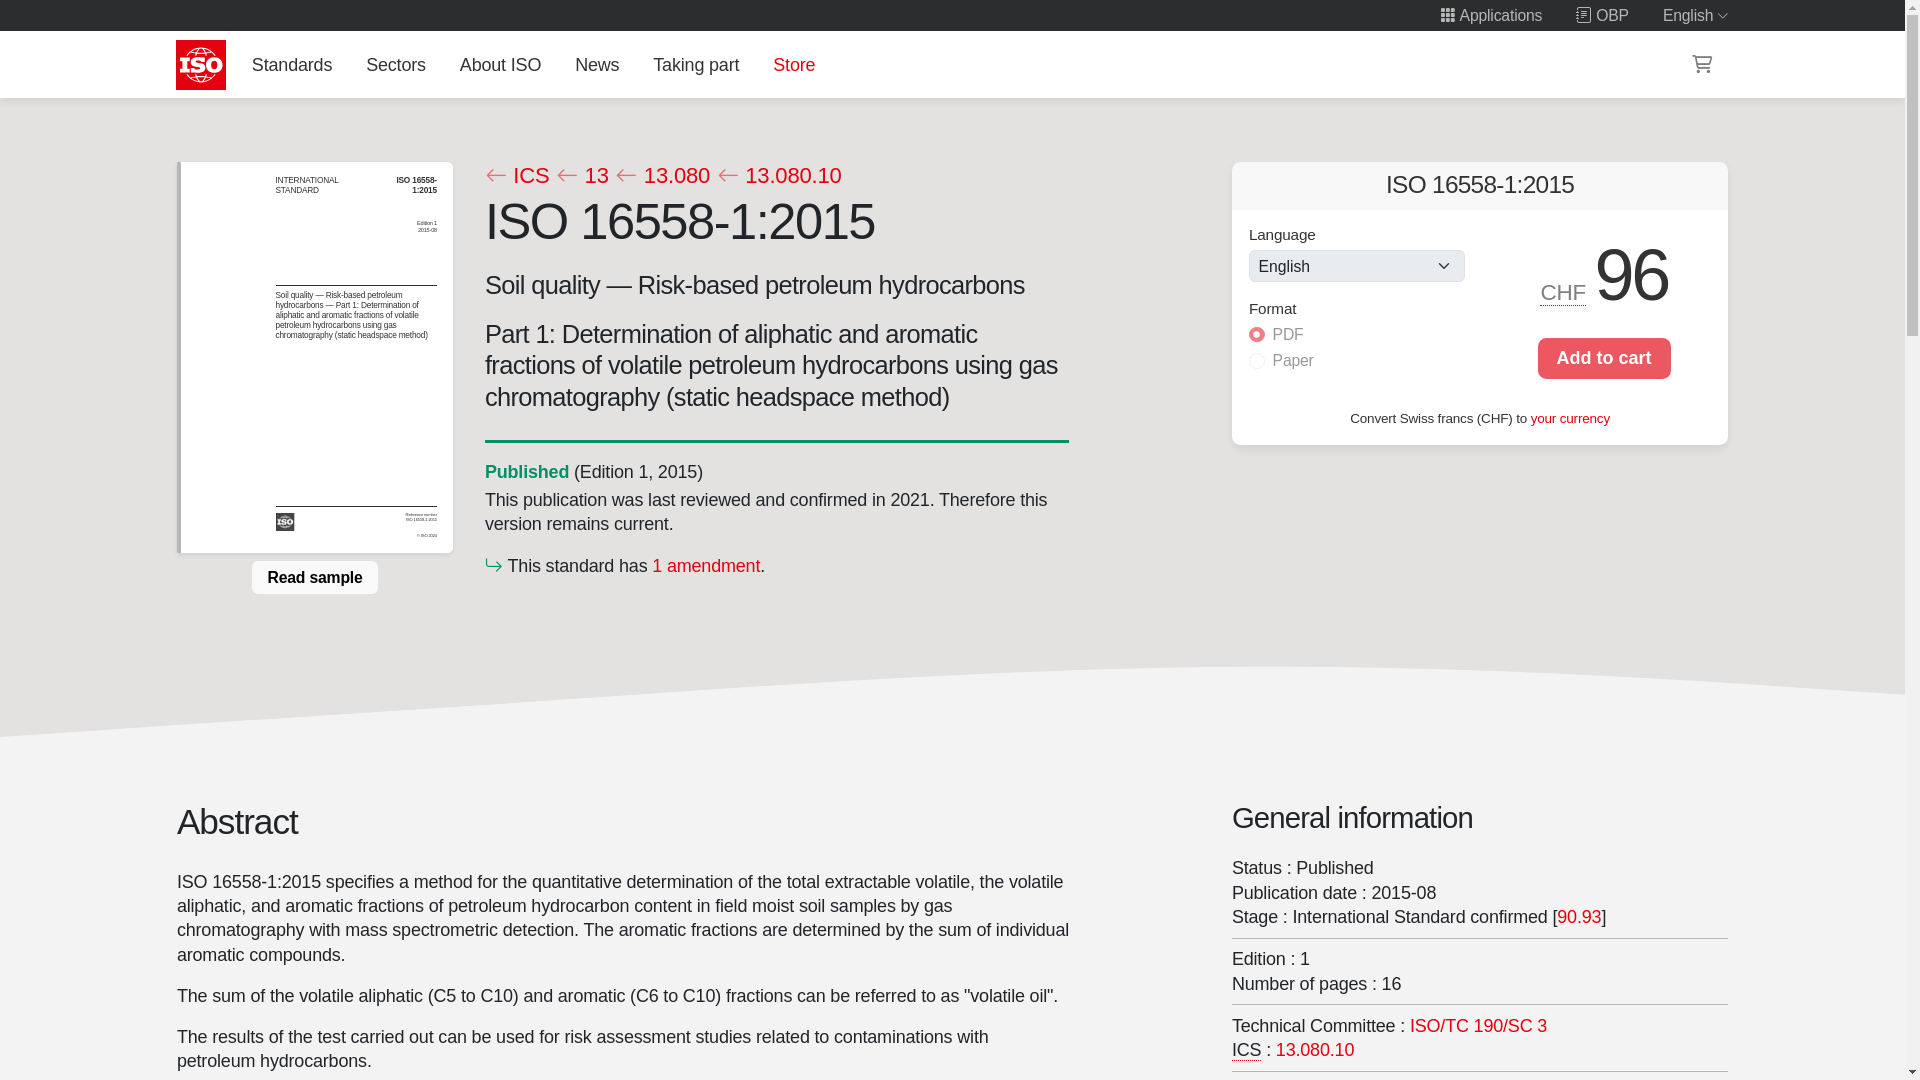 Image resolution: width=1920 pixels, height=1080 pixels. I want to click on English, so click(1696, 15).